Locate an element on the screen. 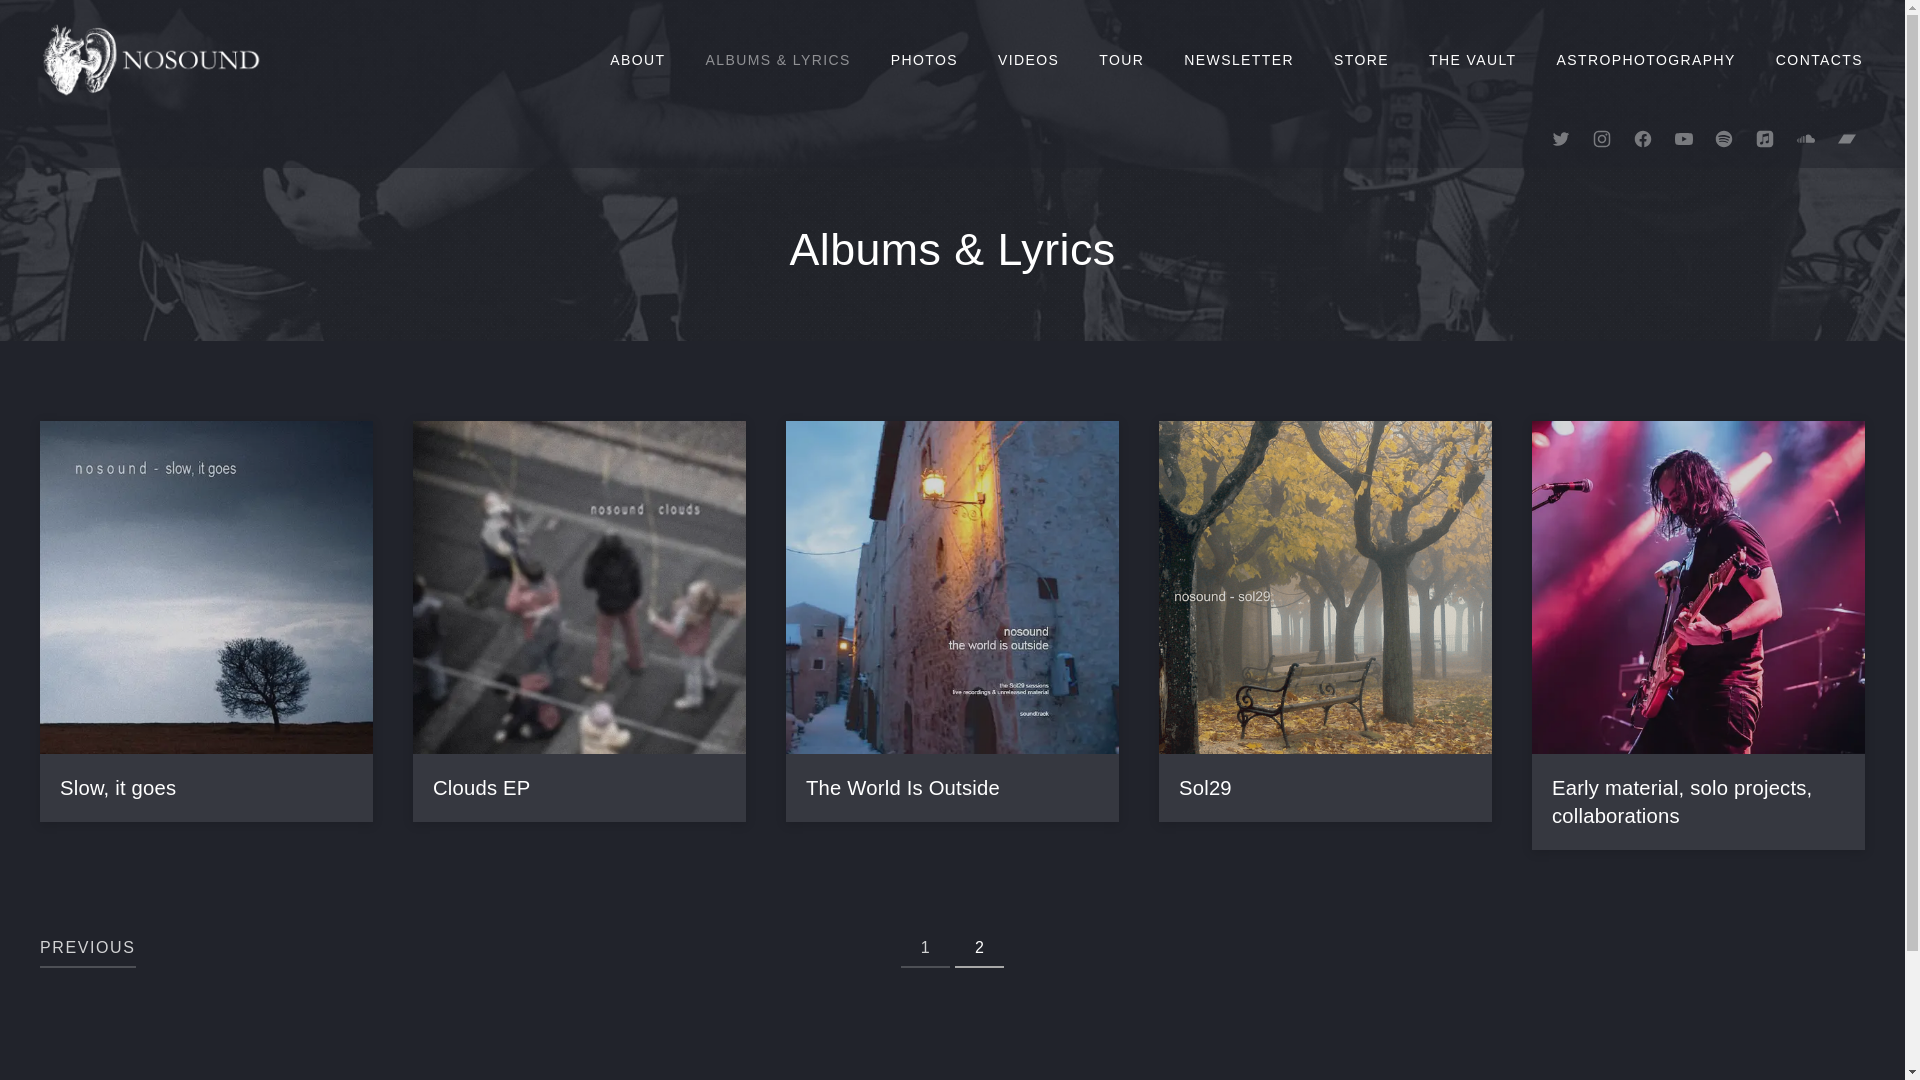 Image resolution: width=1920 pixels, height=1080 pixels. New Window is located at coordinates (1684, 139).